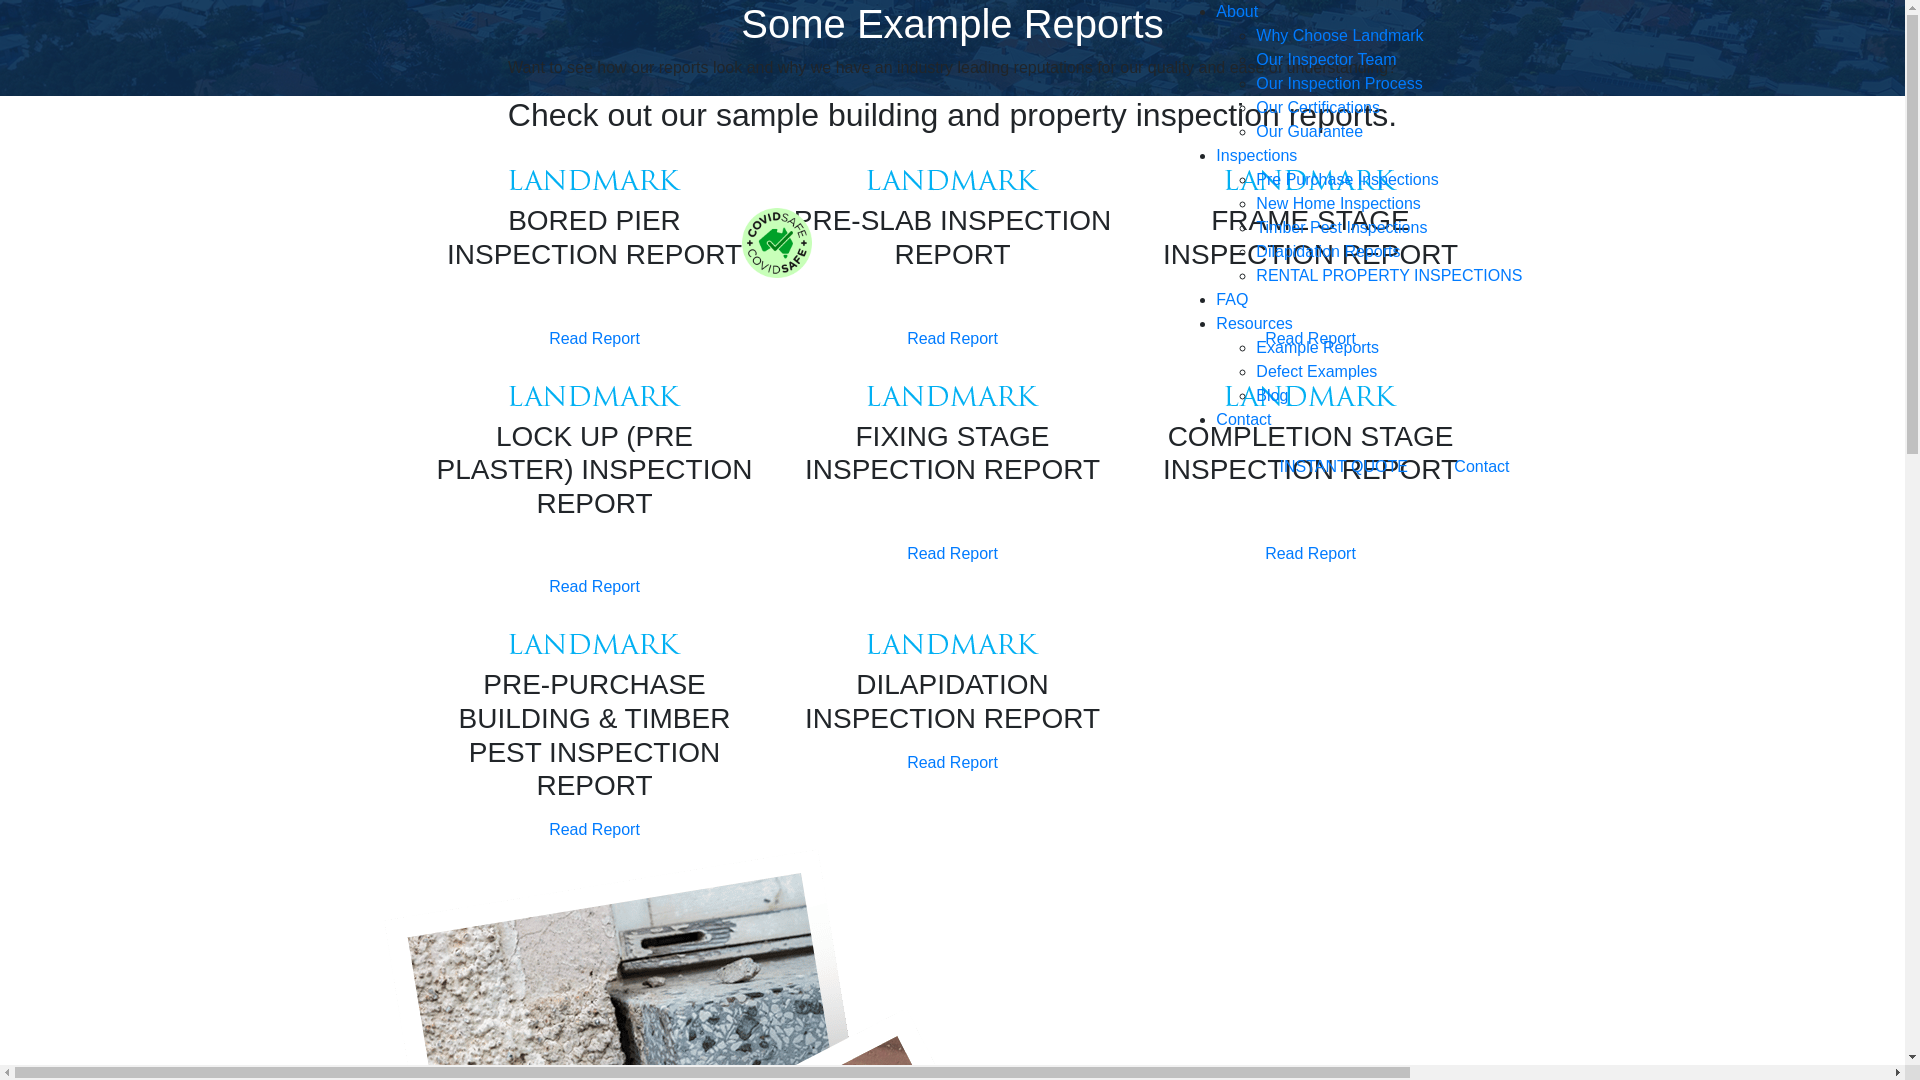 This screenshot has height=1080, width=1920. Describe the element at coordinates (1340, 36) in the screenshot. I see `Why Choose Landmark` at that location.